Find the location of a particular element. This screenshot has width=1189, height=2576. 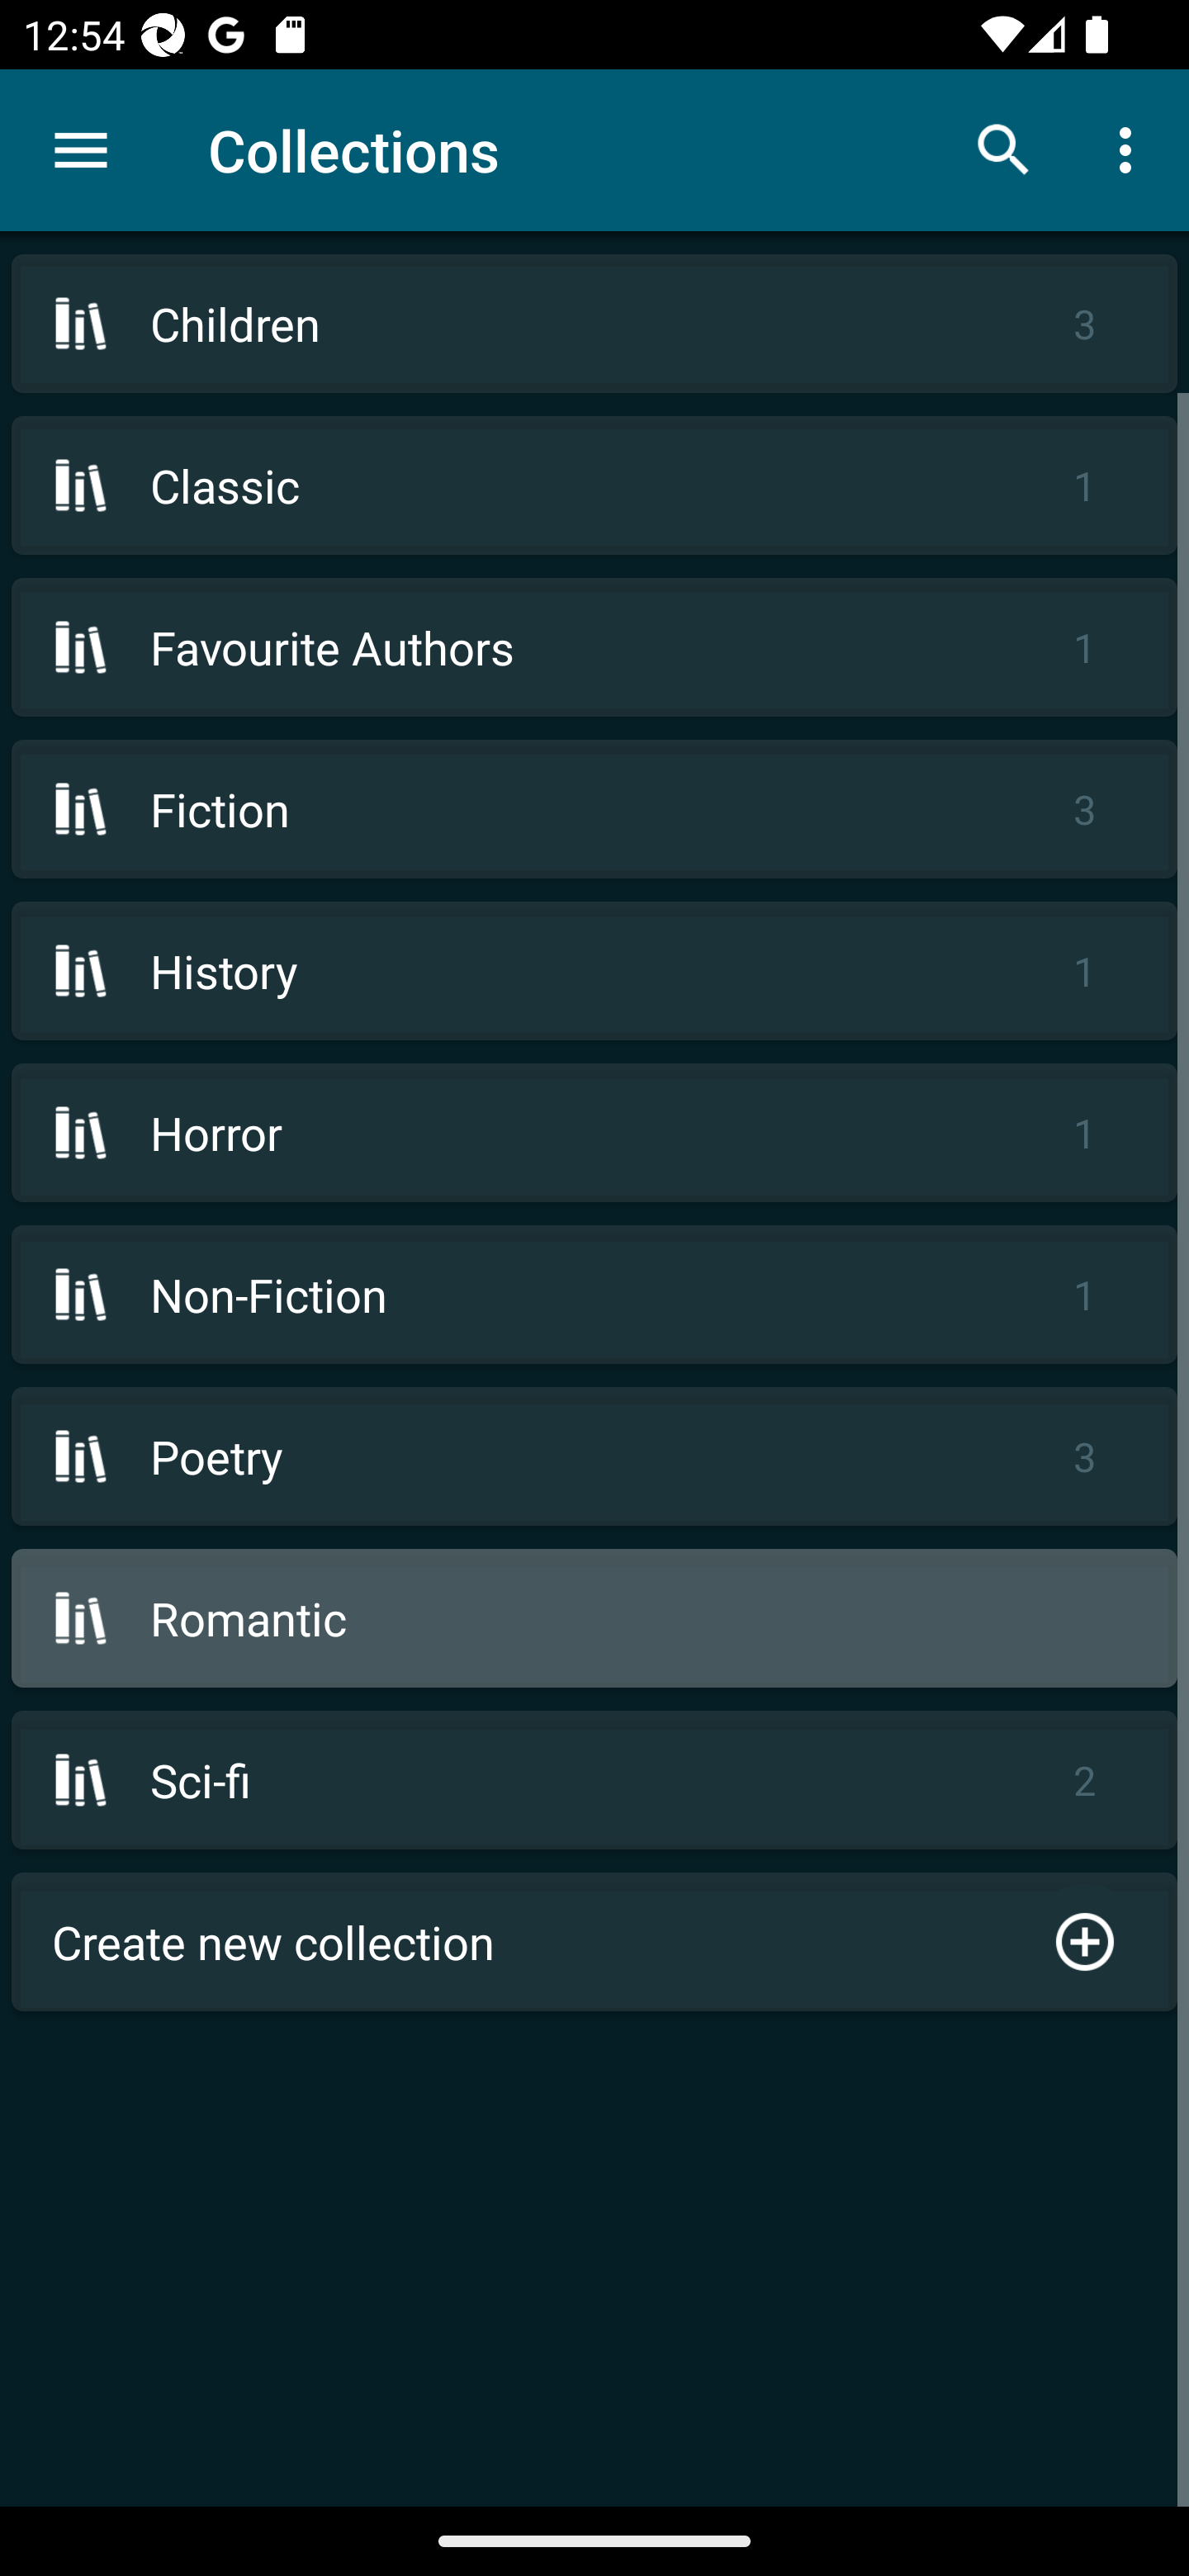

More options is located at coordinates (1131, 149).